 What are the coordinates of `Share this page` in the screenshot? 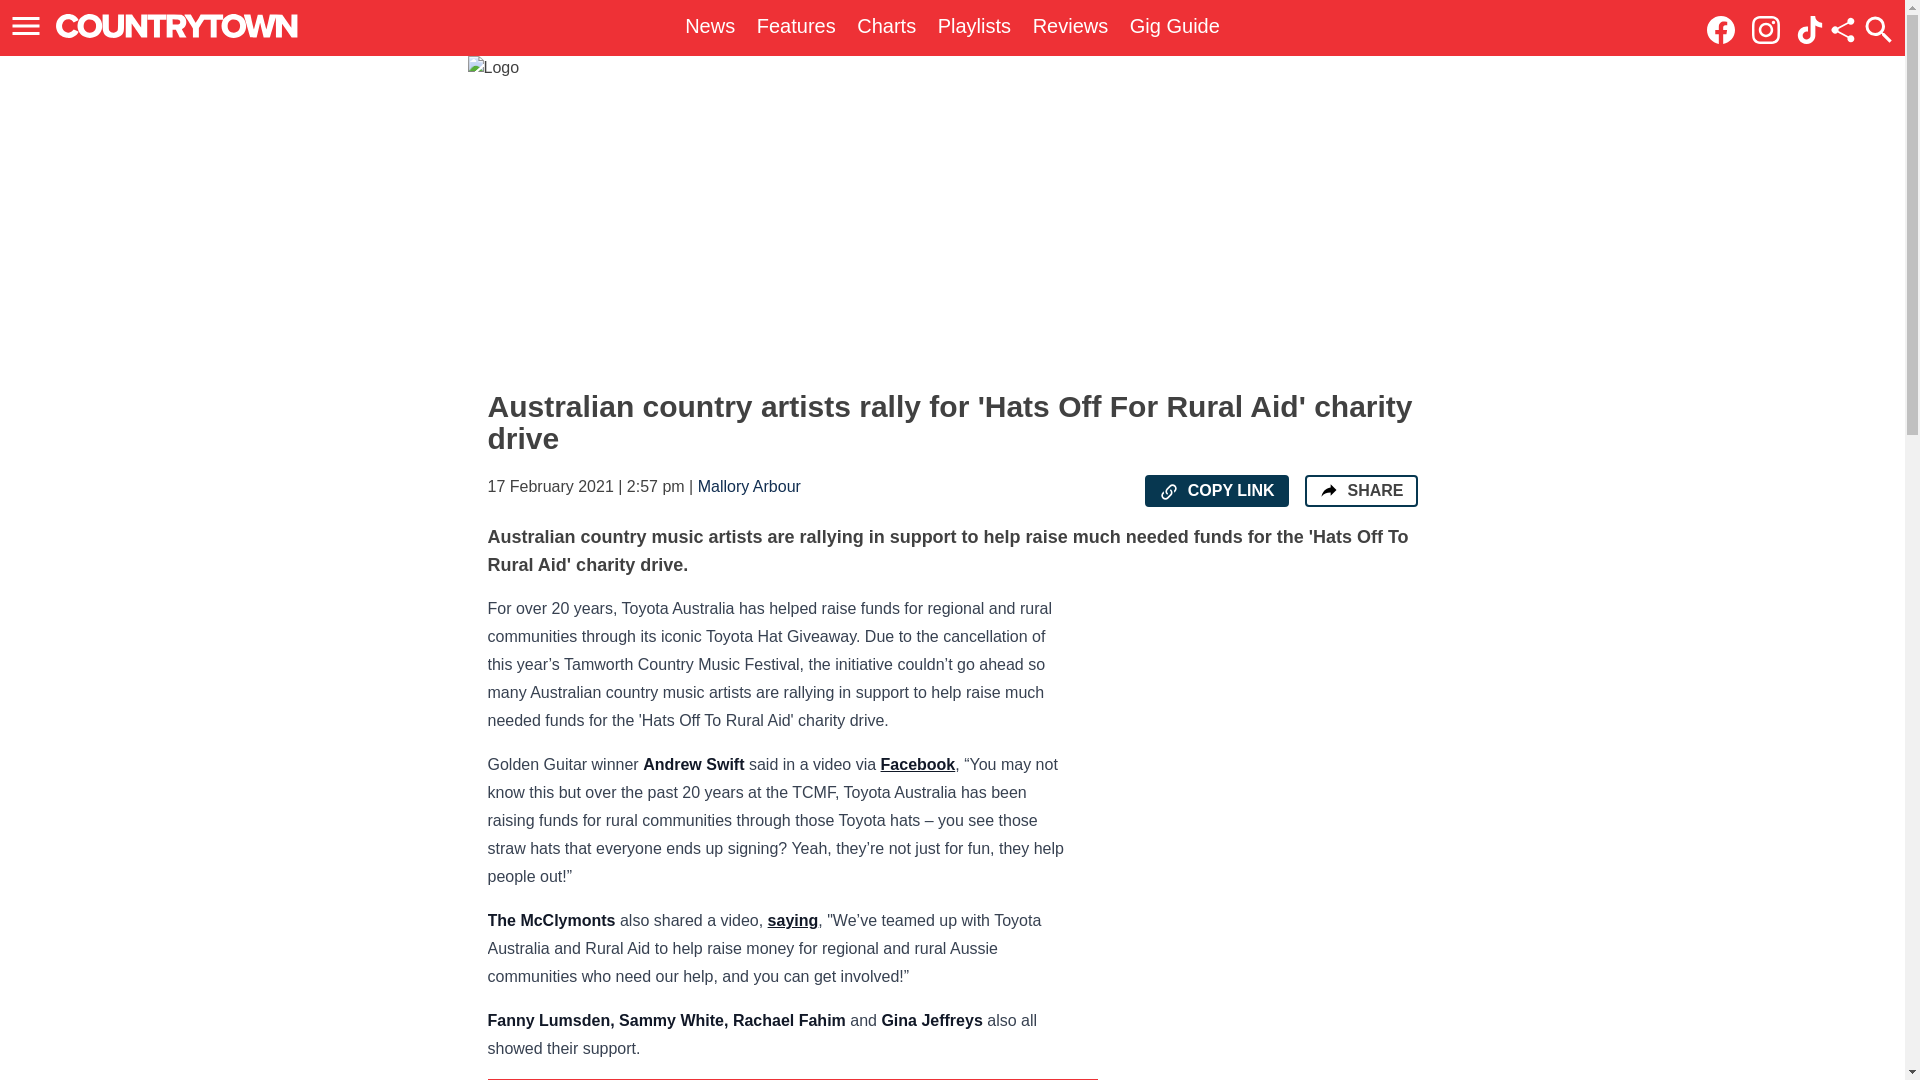 It's located at (1842, 30).